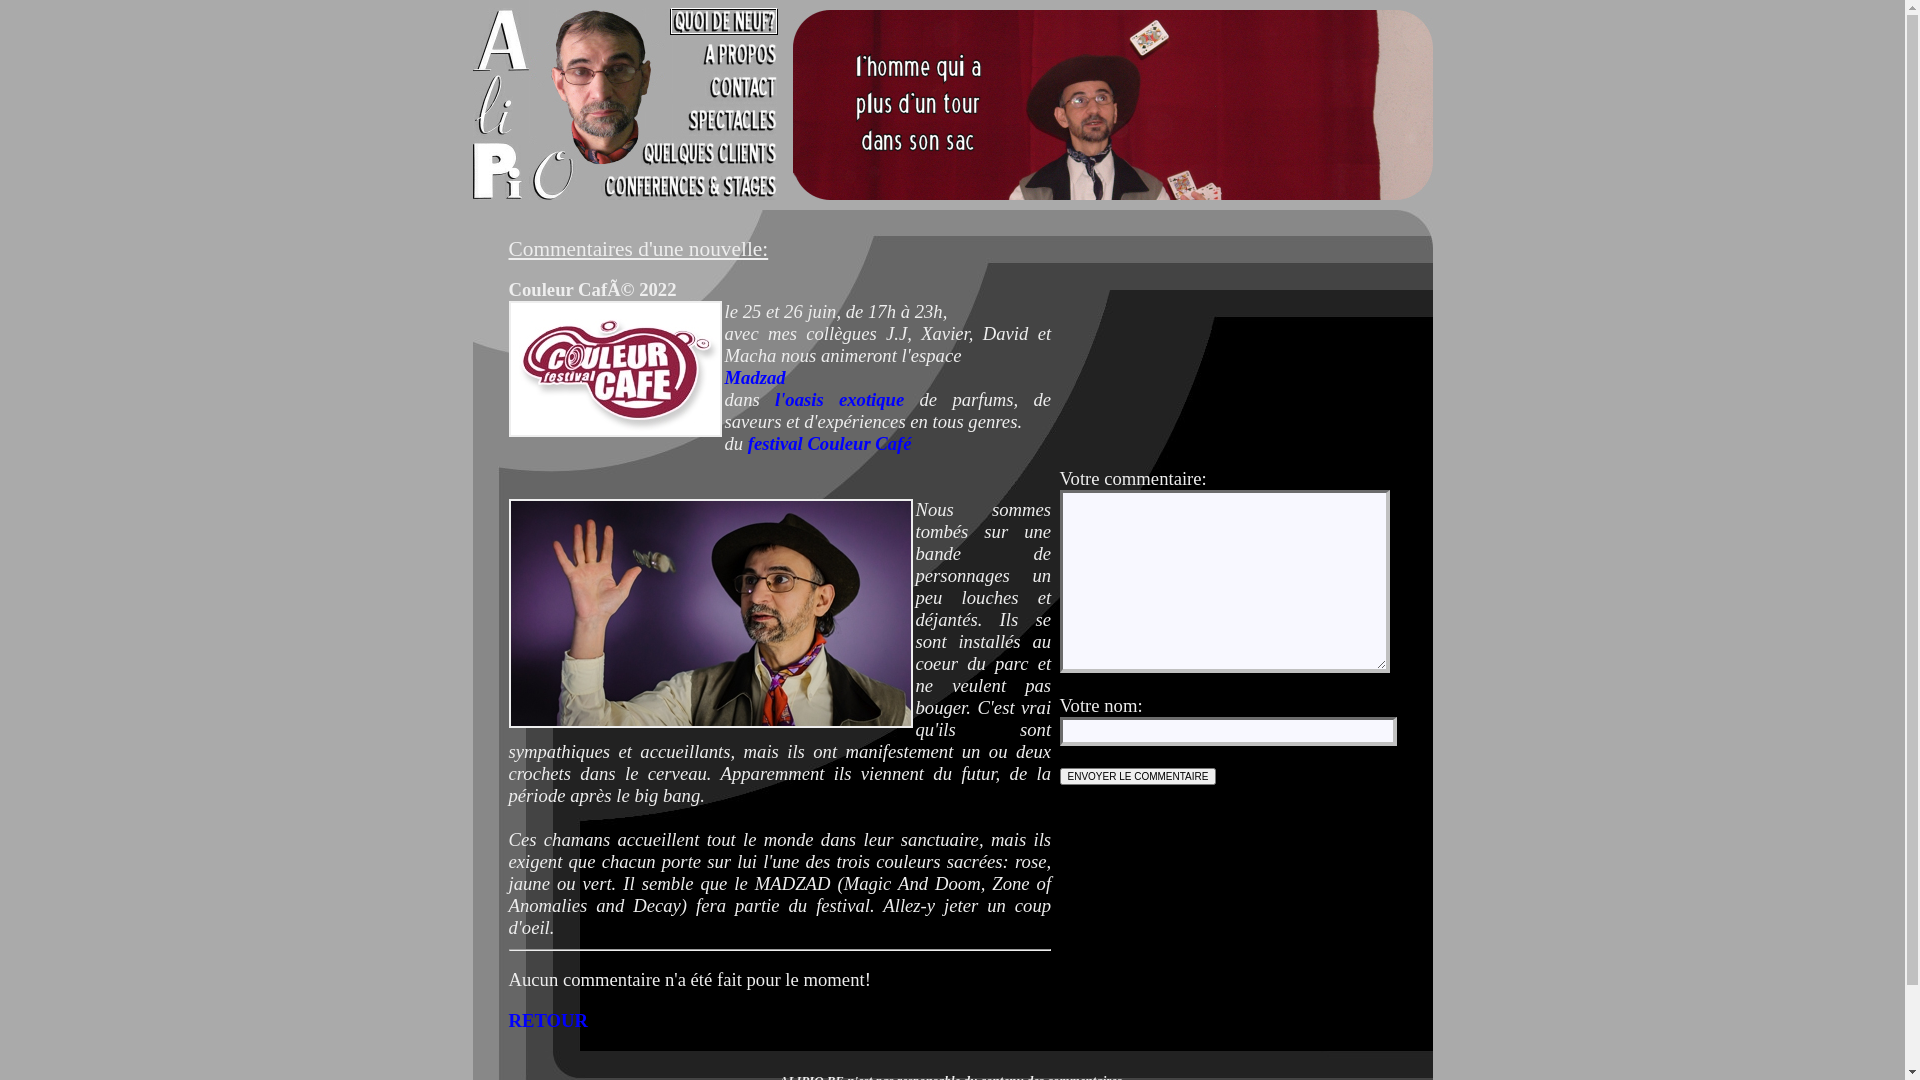 This screenshot has width=1920, height=1080. Describe the element at coordinates (548, 1020) in the screenshot. I see `RETOUR` at that location.